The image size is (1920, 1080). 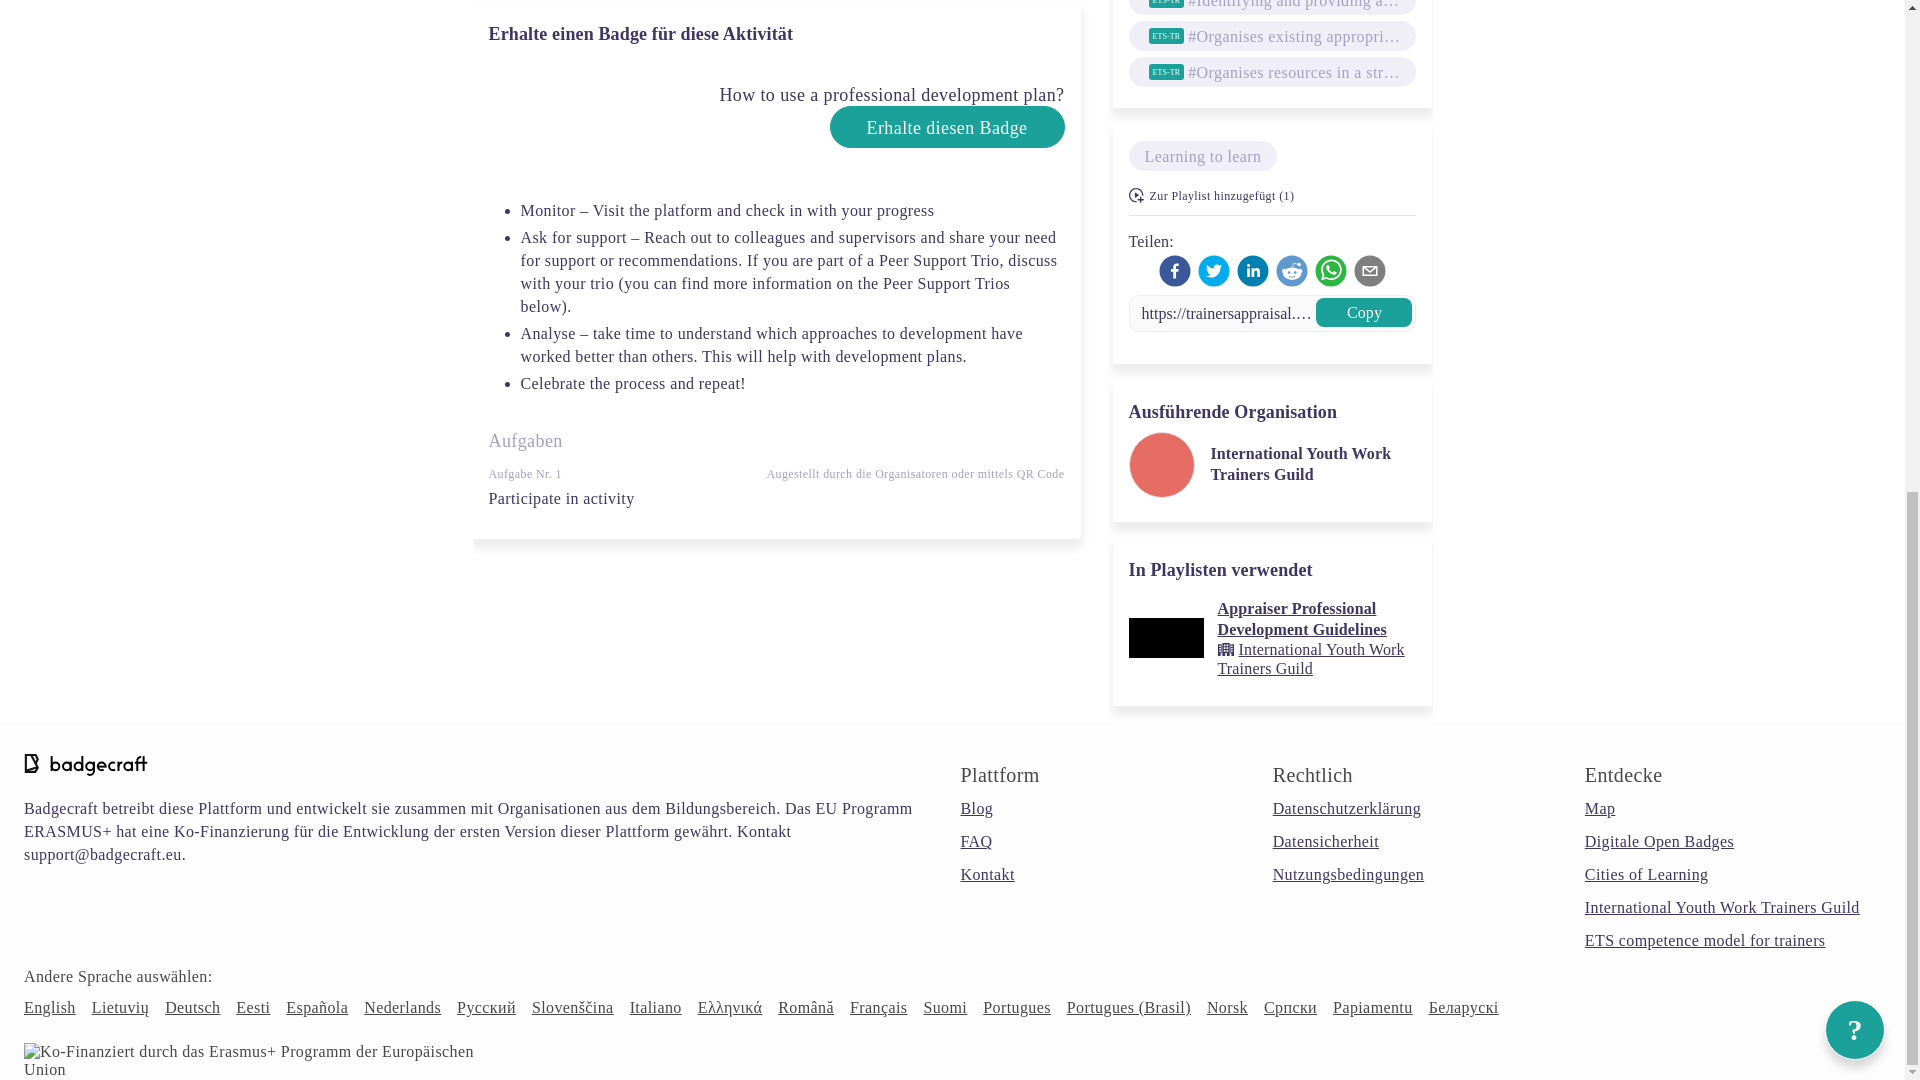 What do you see at coordinates (844, 116) in the screenshot?
I see `How to use a professional development plan?` at bounding box center [844, 116].